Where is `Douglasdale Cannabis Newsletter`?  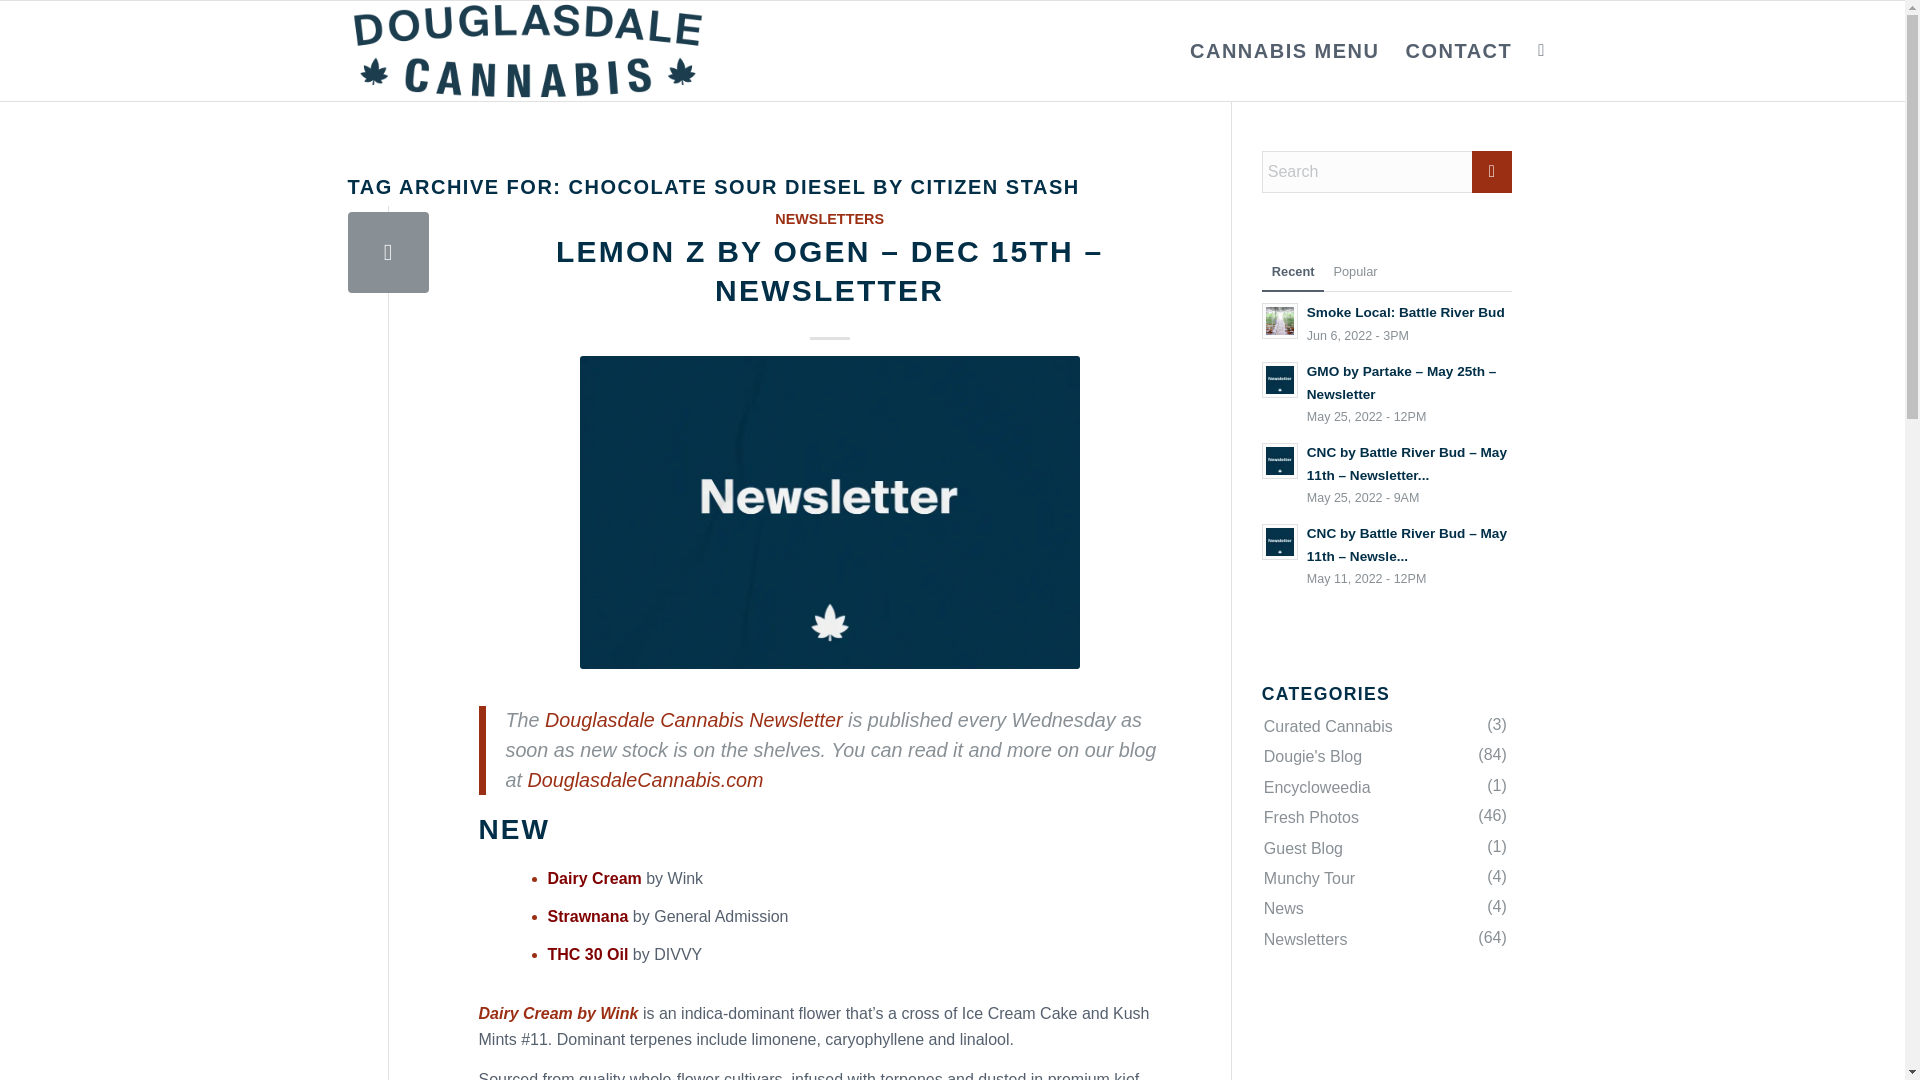
Douglasdale Cannabis Newsletter is located at coordinates (694, 720).